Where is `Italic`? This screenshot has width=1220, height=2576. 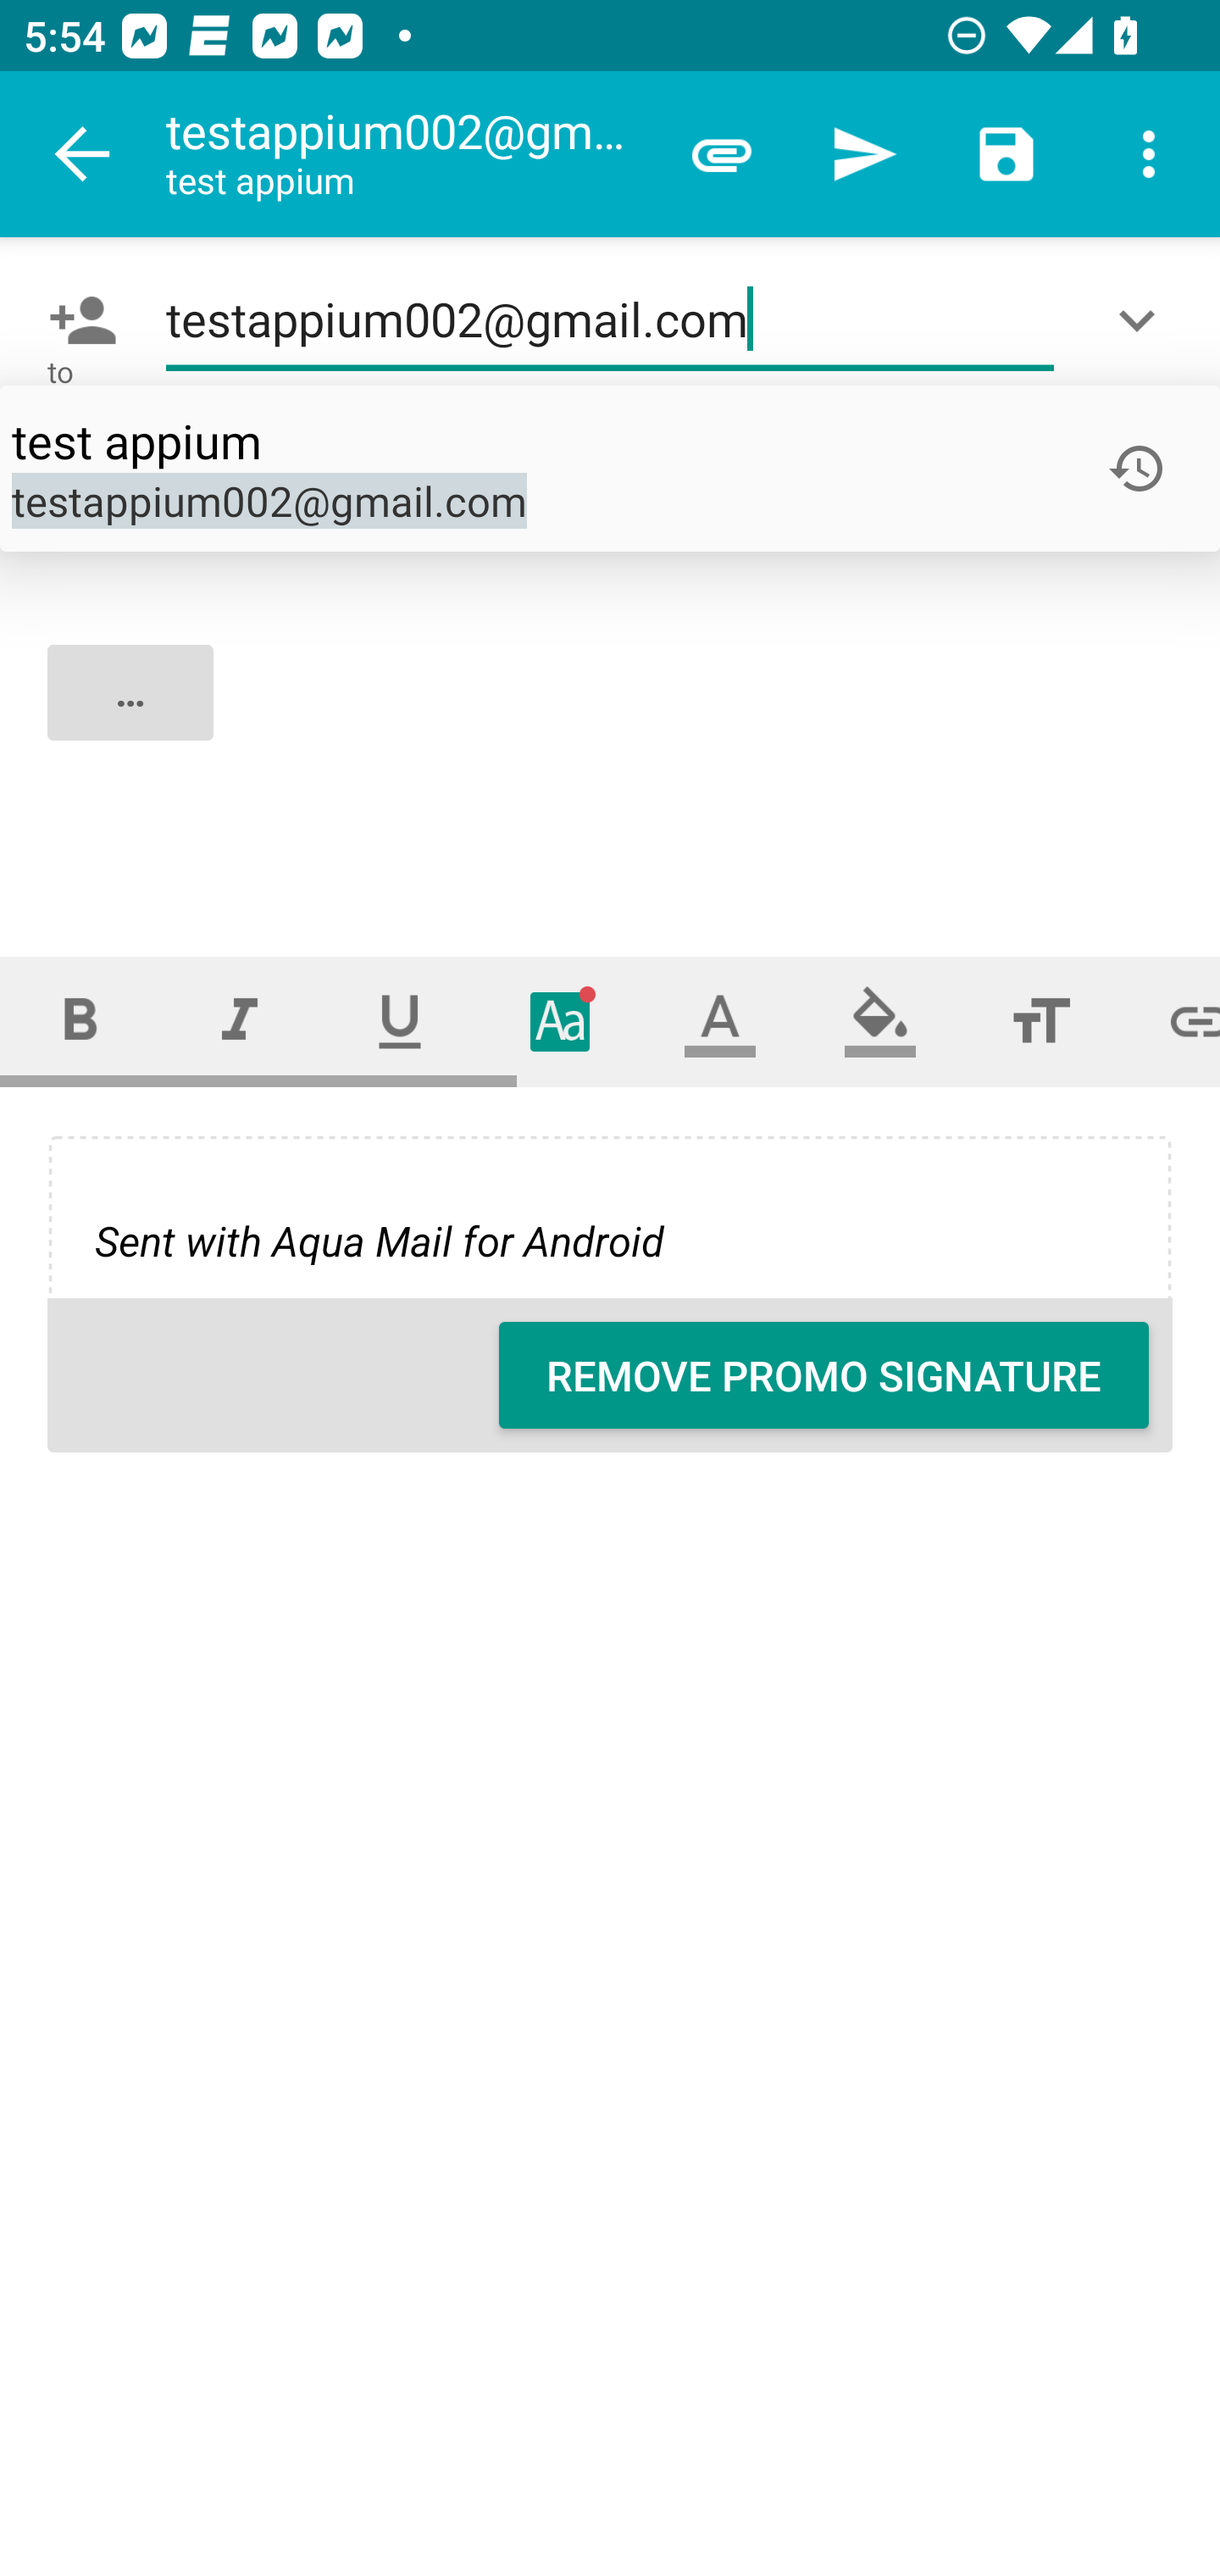
Italic is located at coordinates (239, 1020).